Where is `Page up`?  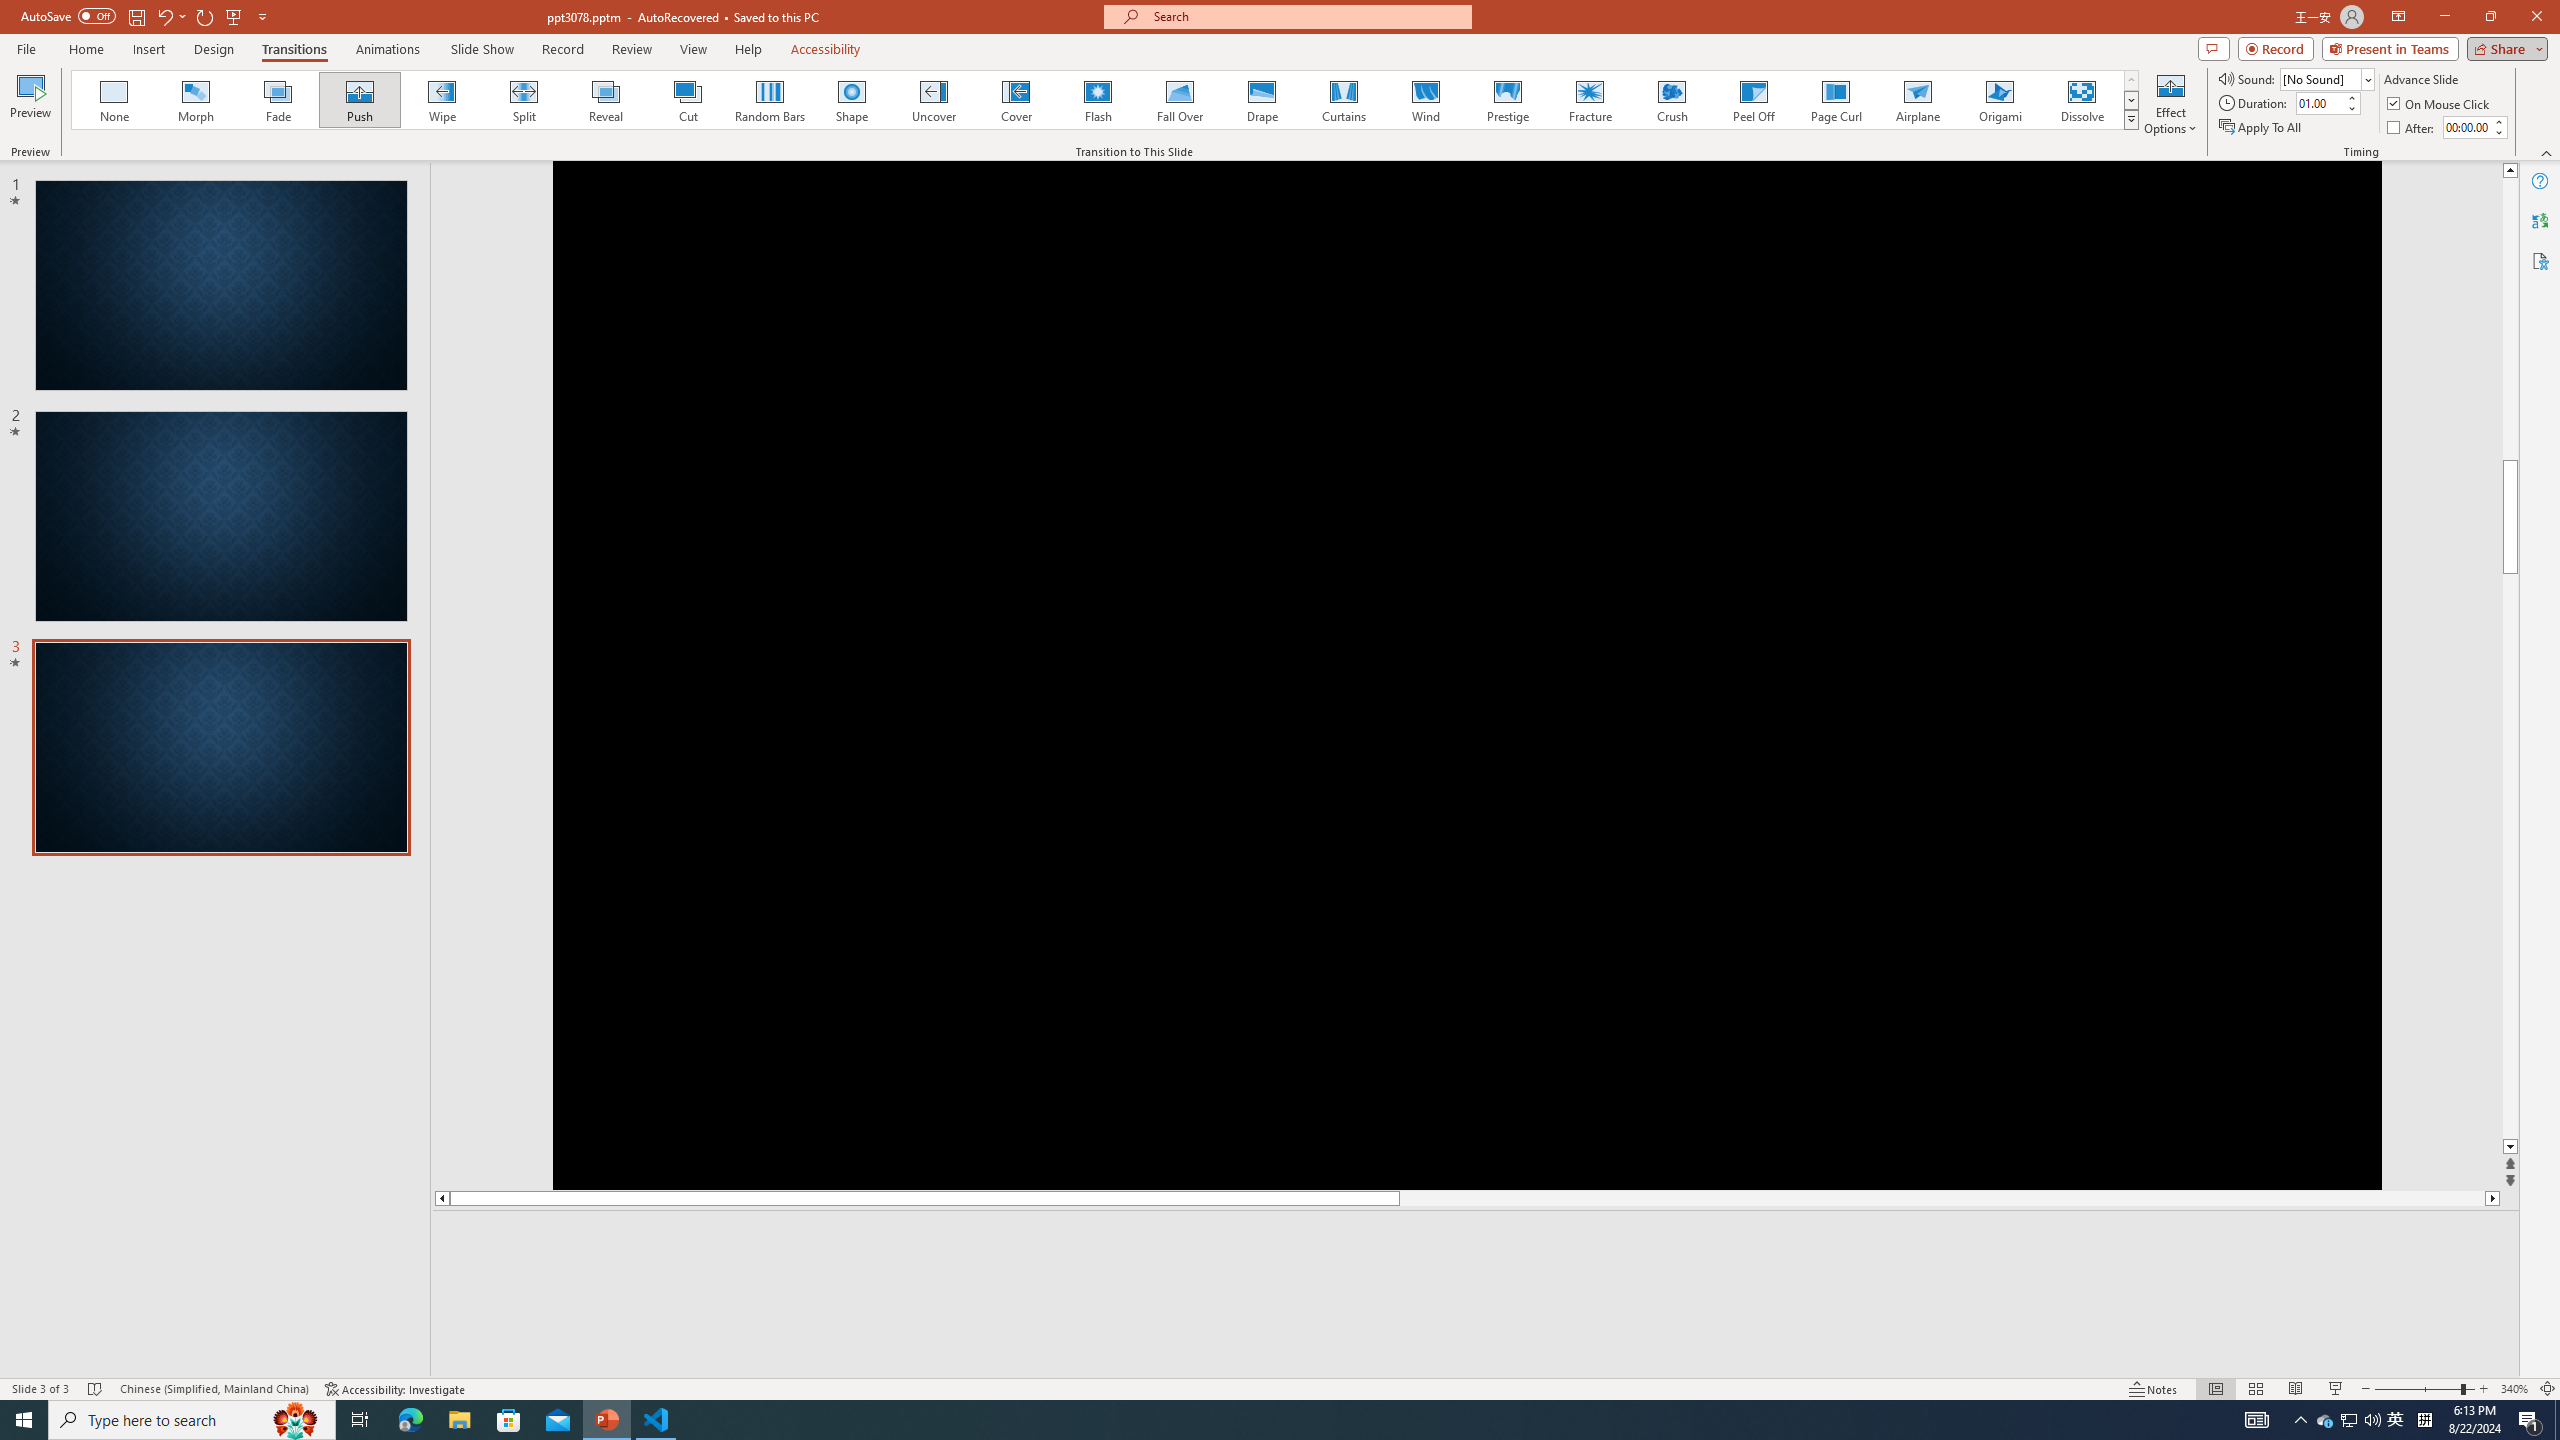 Page up is located at coordinates (2510, 460).